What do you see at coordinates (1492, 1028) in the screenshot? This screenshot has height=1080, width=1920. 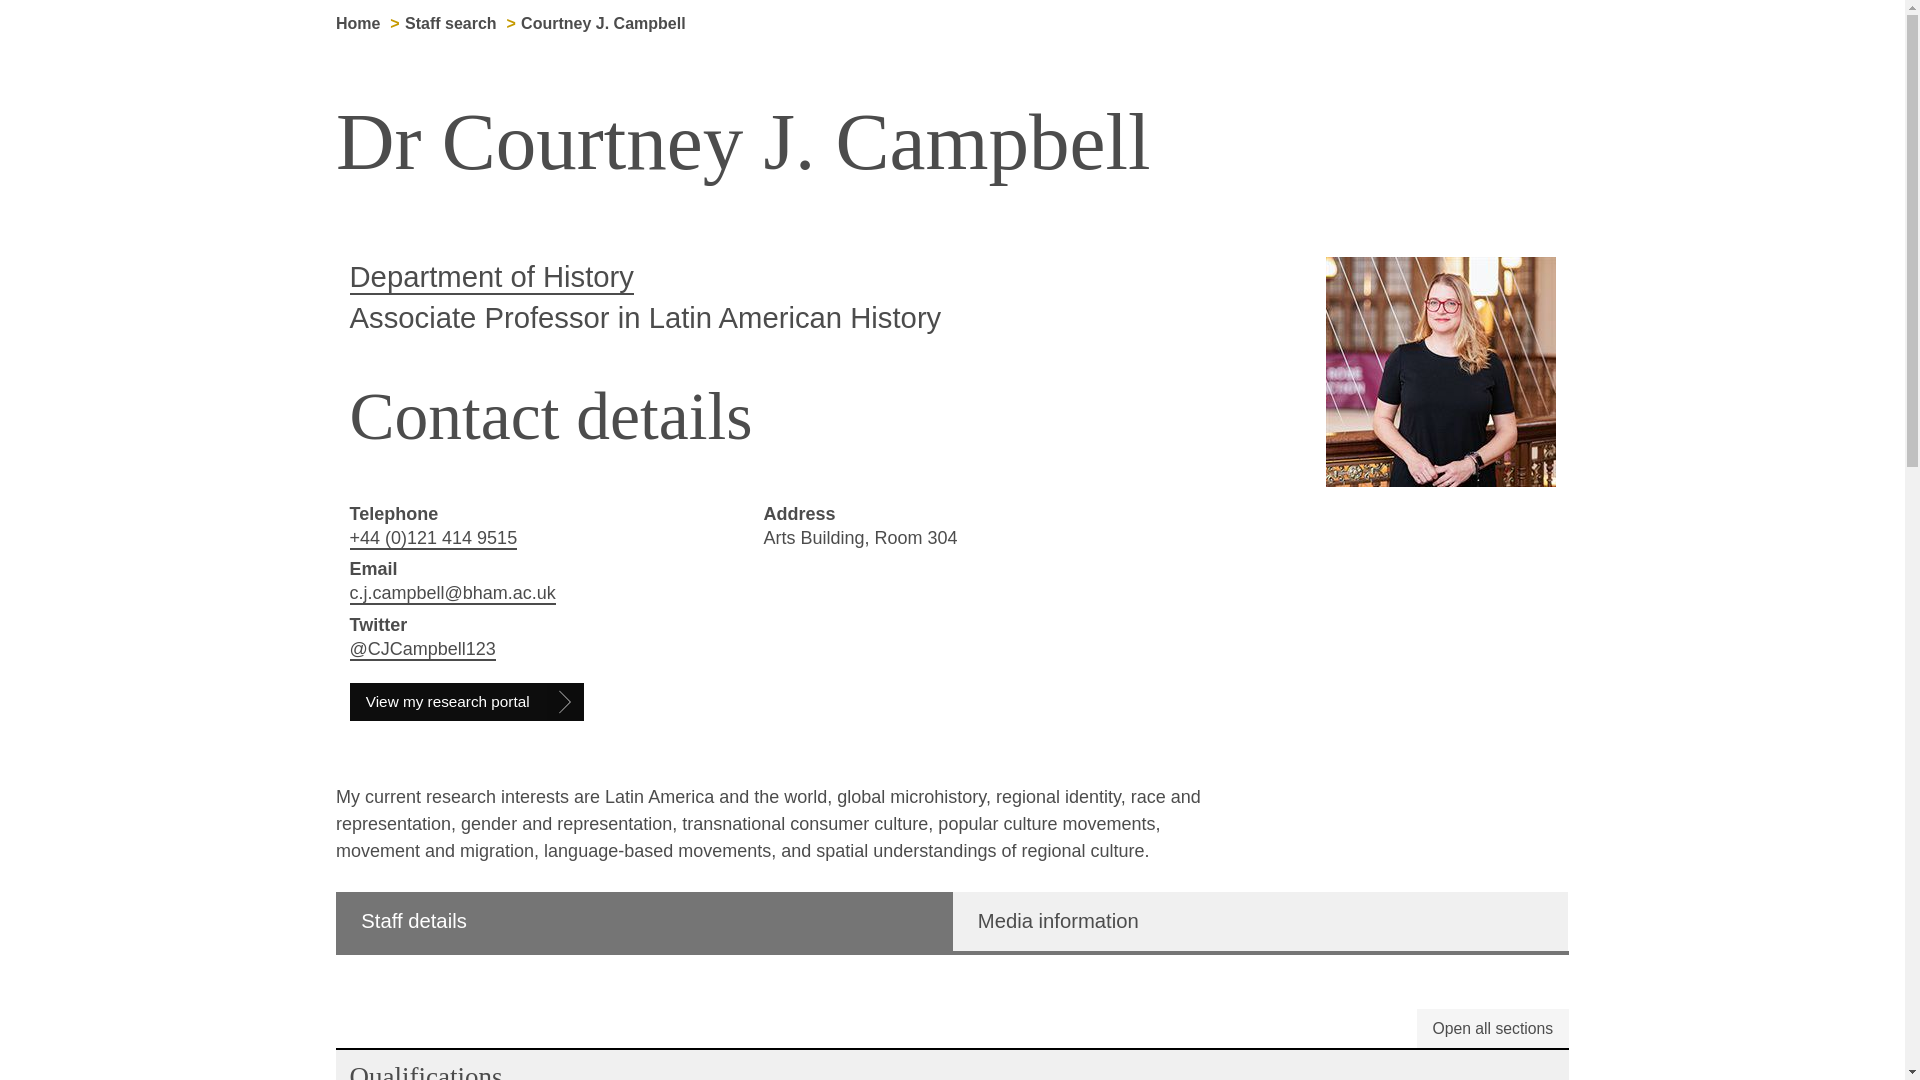 I see `Open all sections` at bounding box center [1492, 1028].